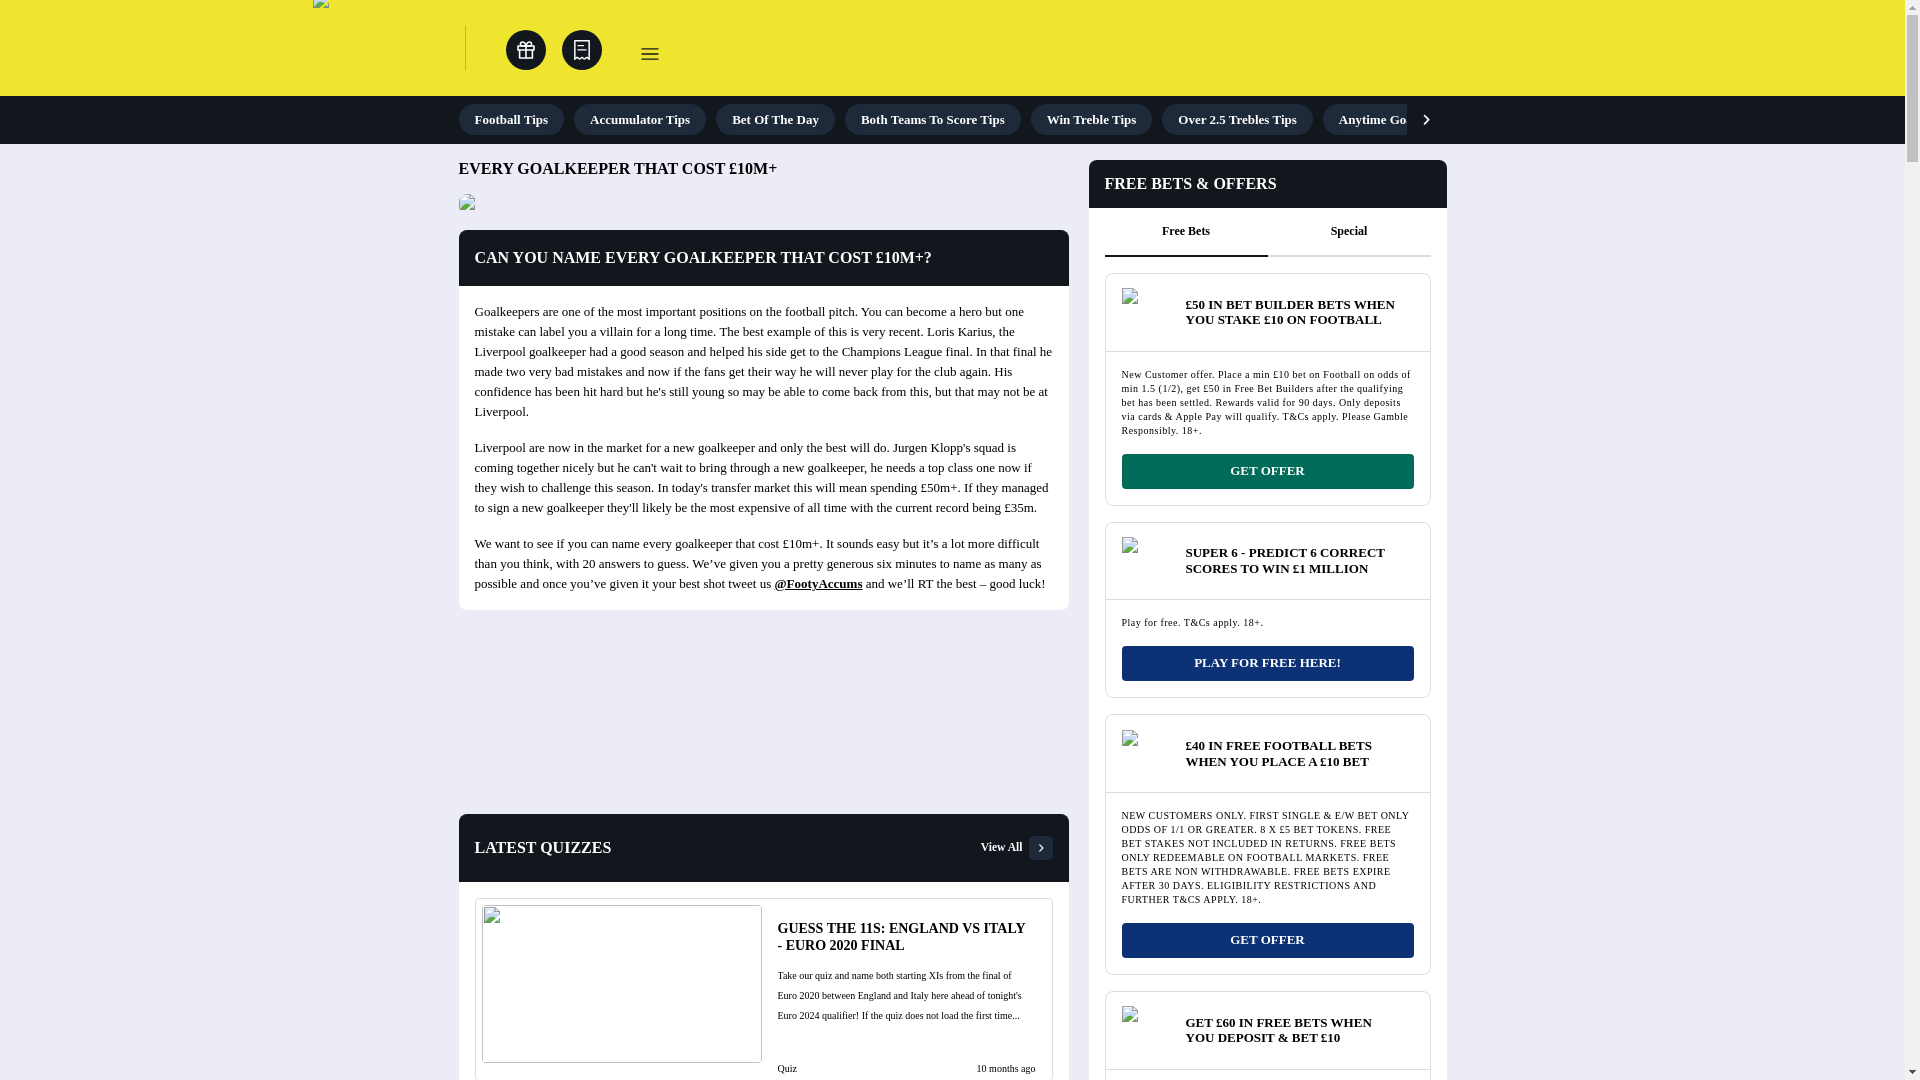  What do you see at coordinates (1236, 119) in the screenshot?
I see `Over 2.5 Trebles Tips` at bounding box center [1236, 119].